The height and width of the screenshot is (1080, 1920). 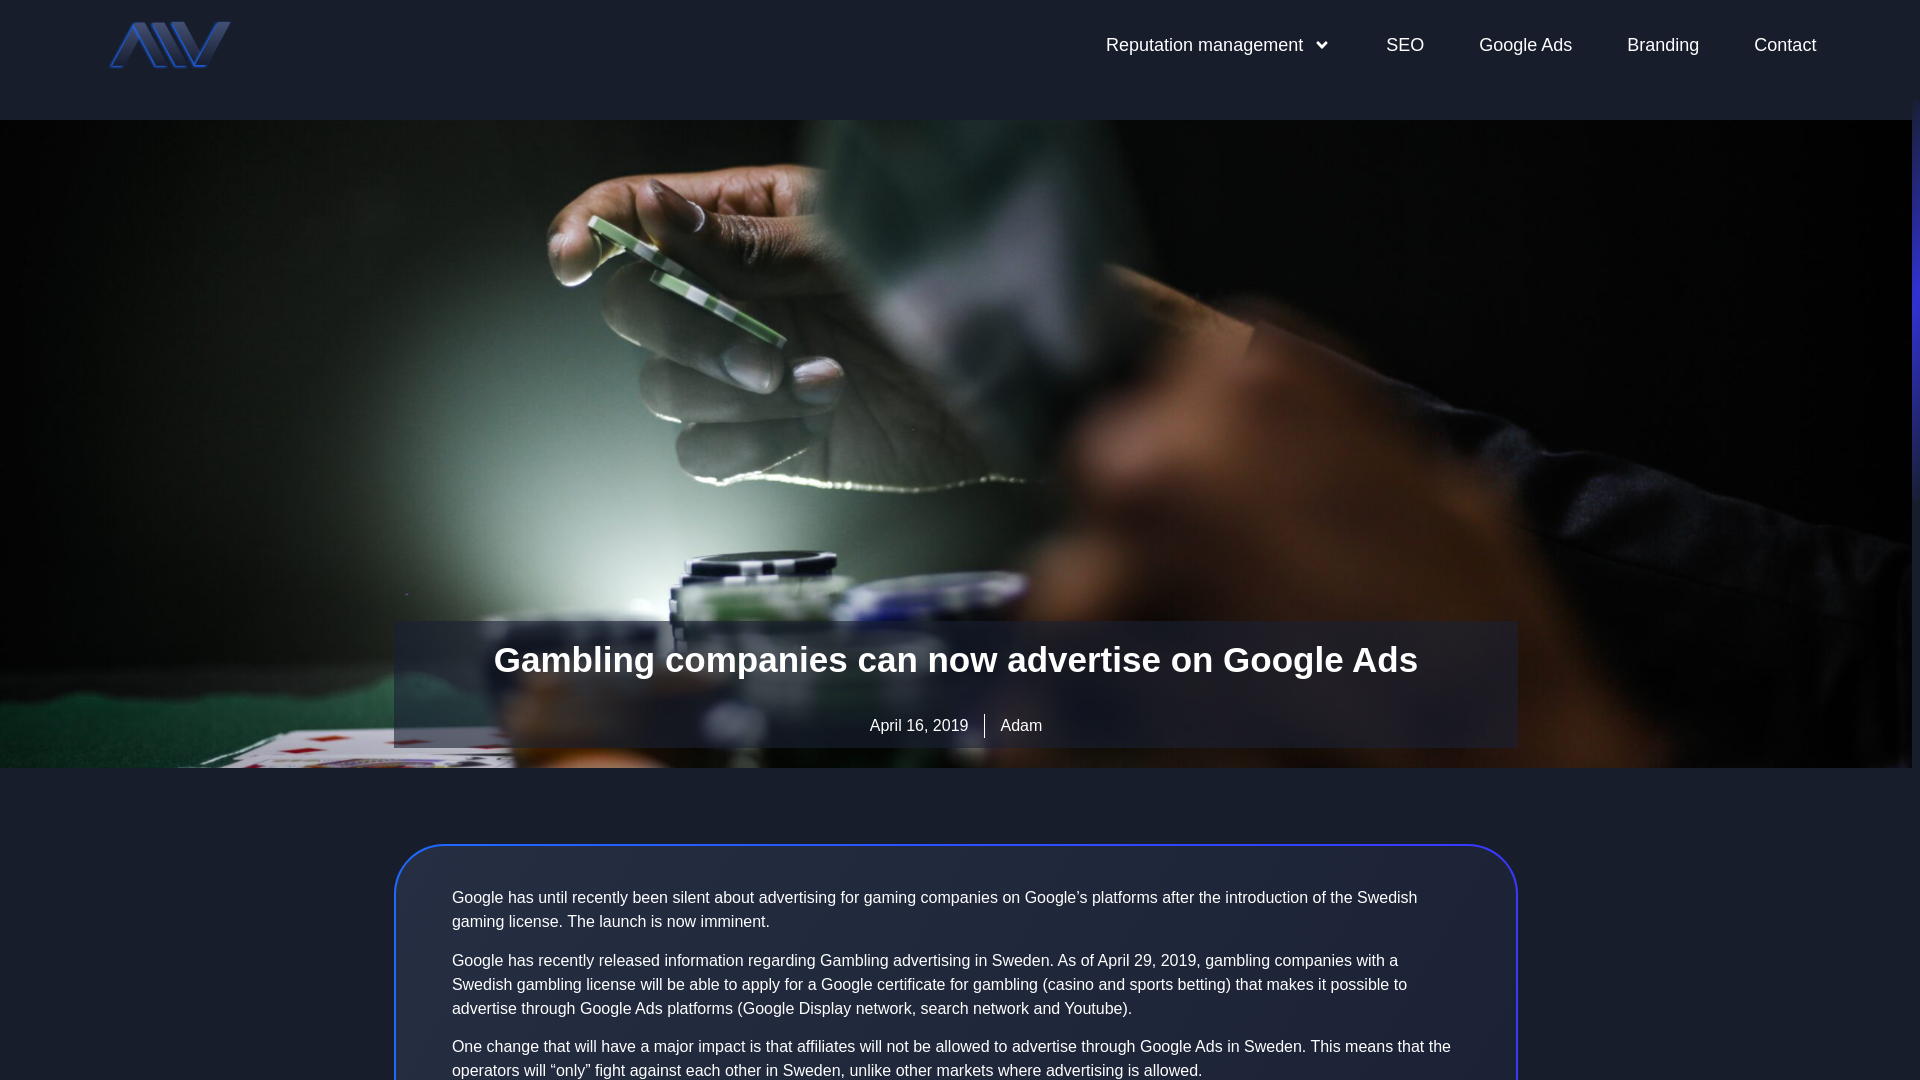 I want to click on Branding, so click(x=1662, y=45).